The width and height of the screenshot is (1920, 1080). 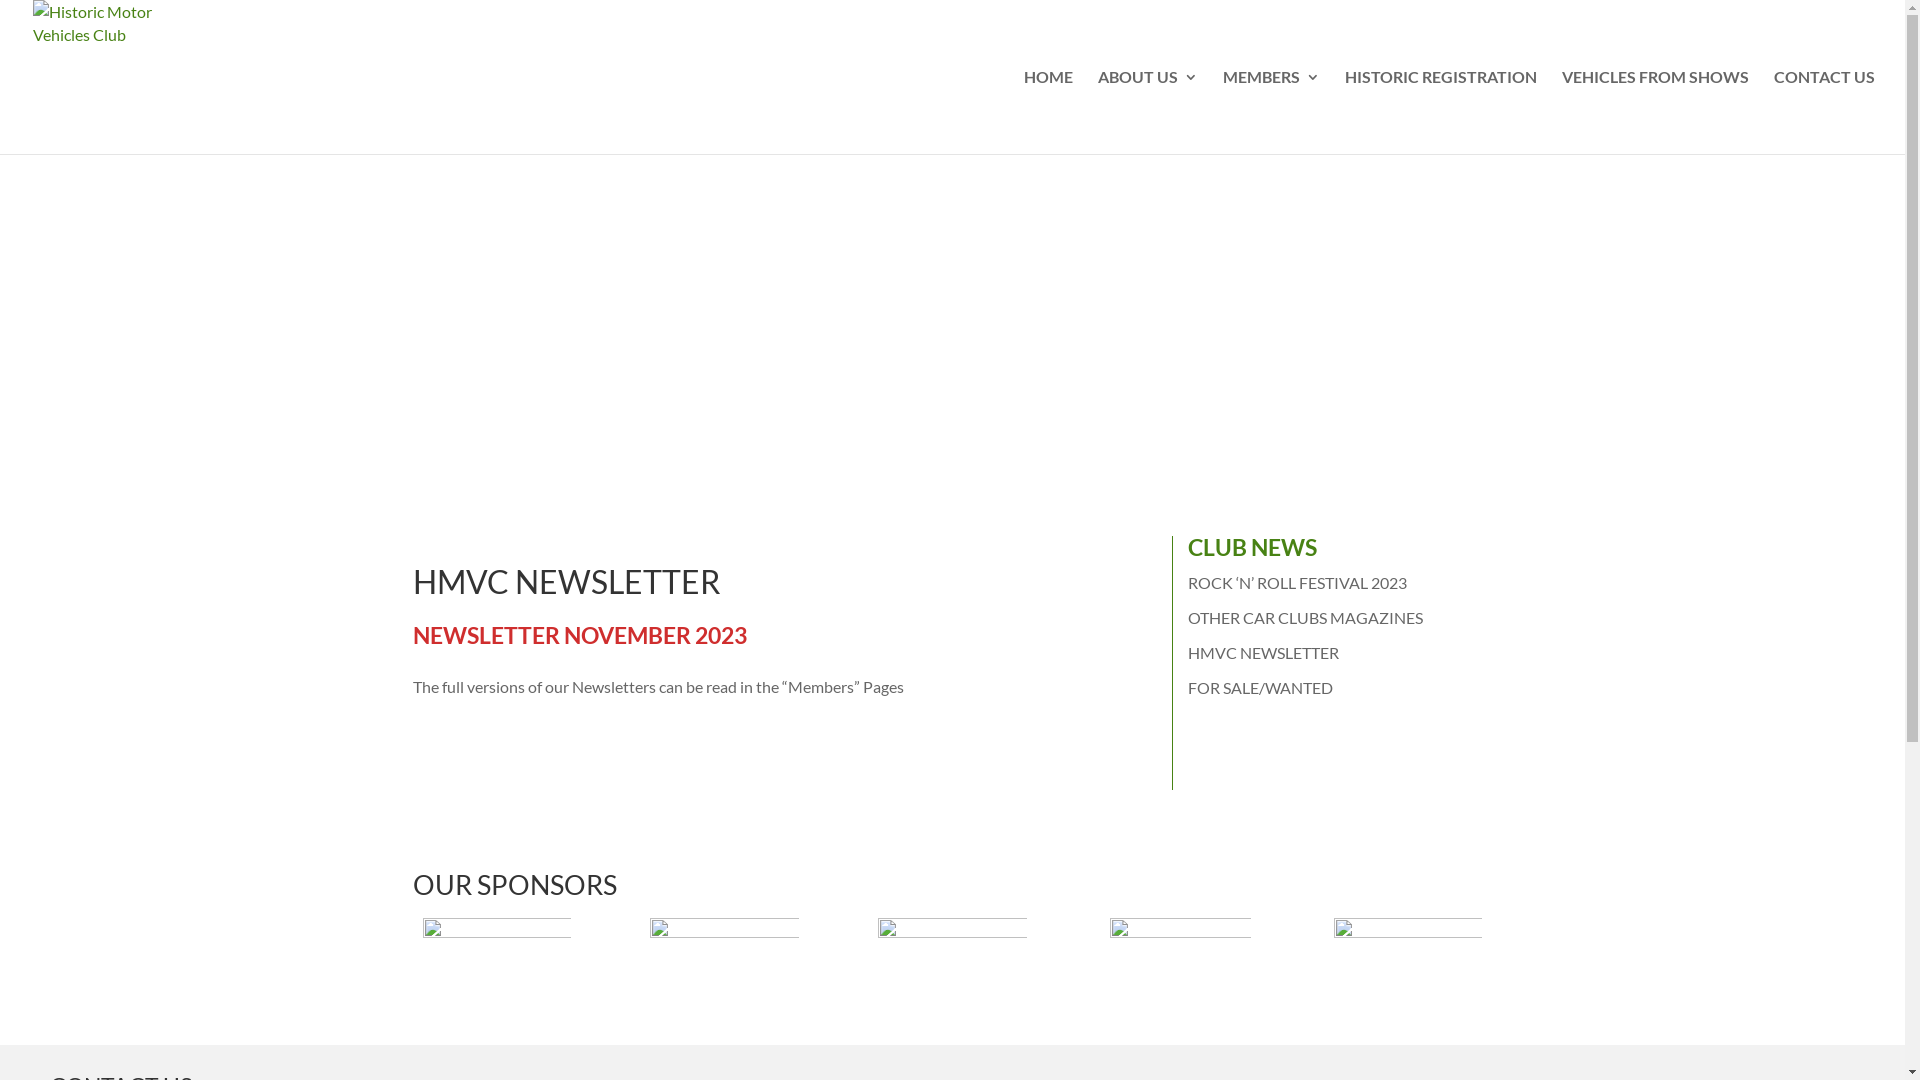 I want to click on CONTACT US, so click(x=1824, y=112).